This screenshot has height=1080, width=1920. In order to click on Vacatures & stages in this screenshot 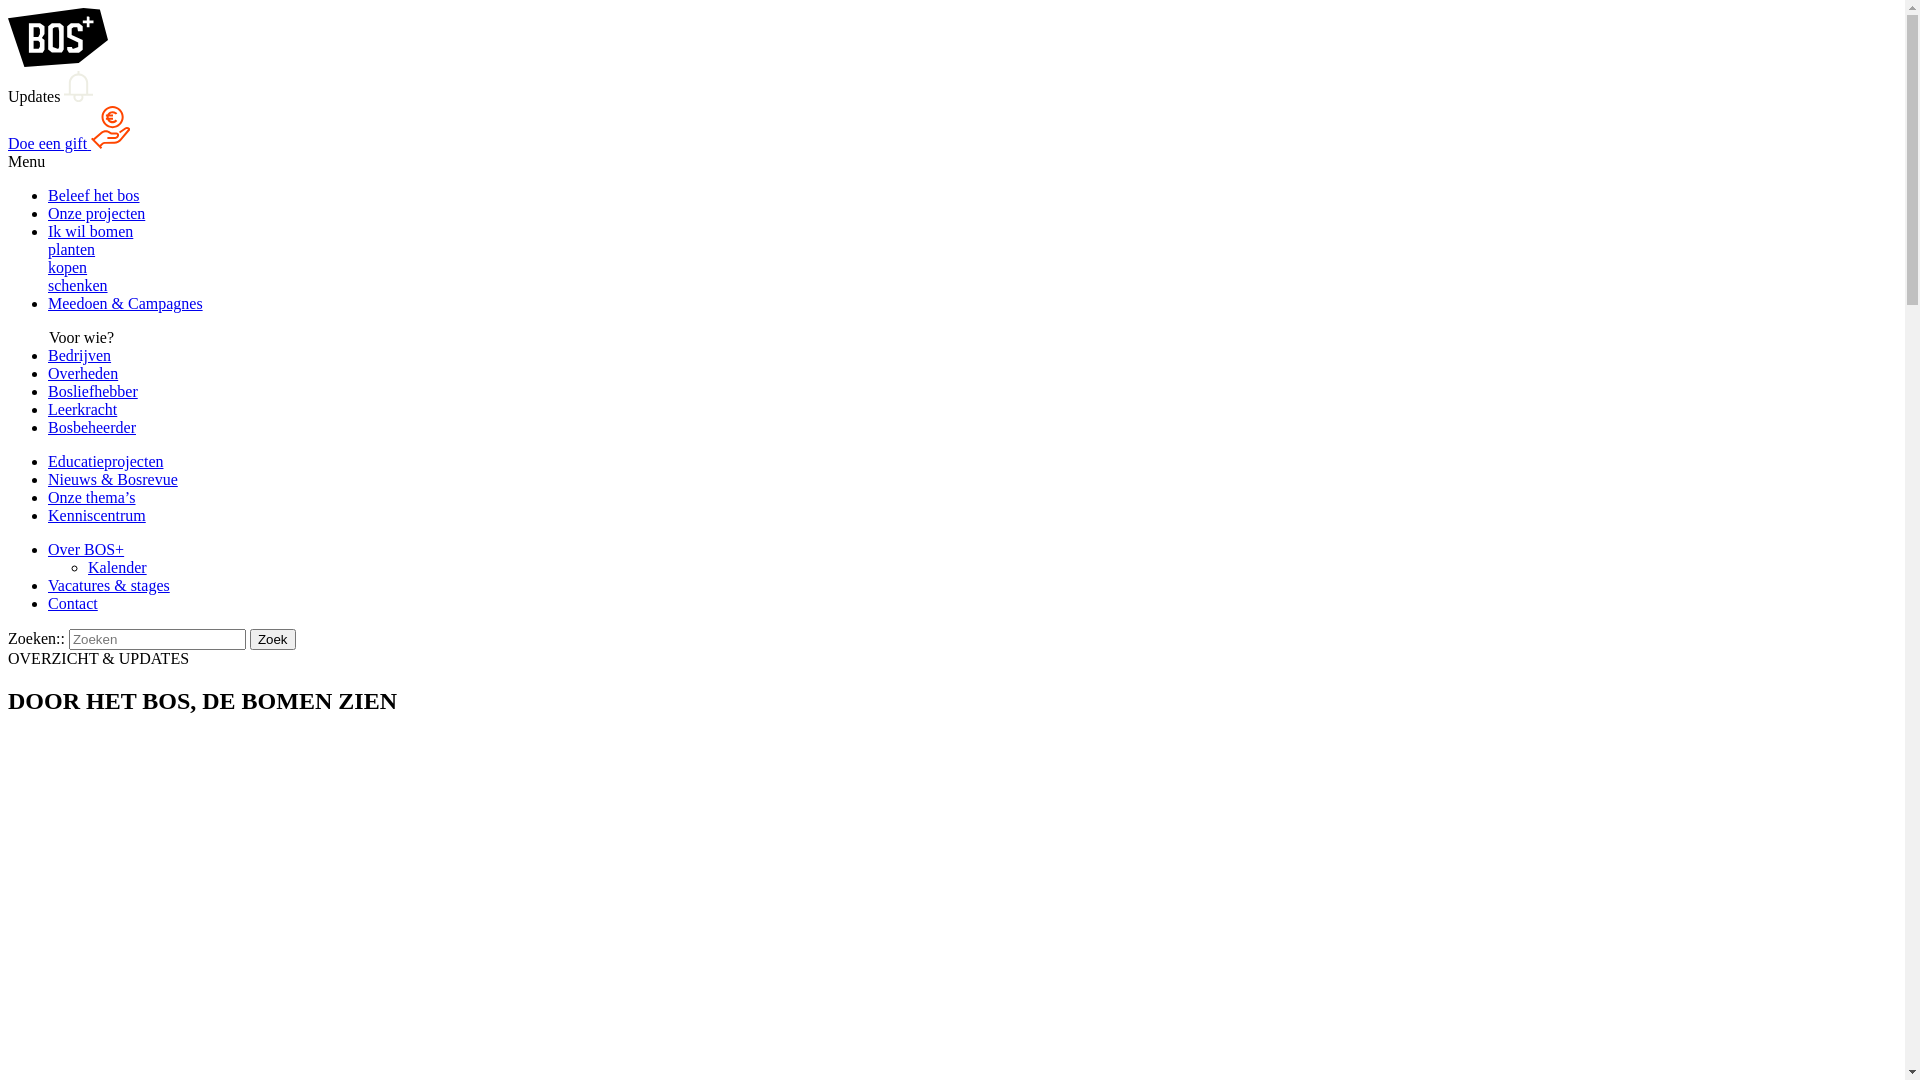, I will do `click(109, 586)`.